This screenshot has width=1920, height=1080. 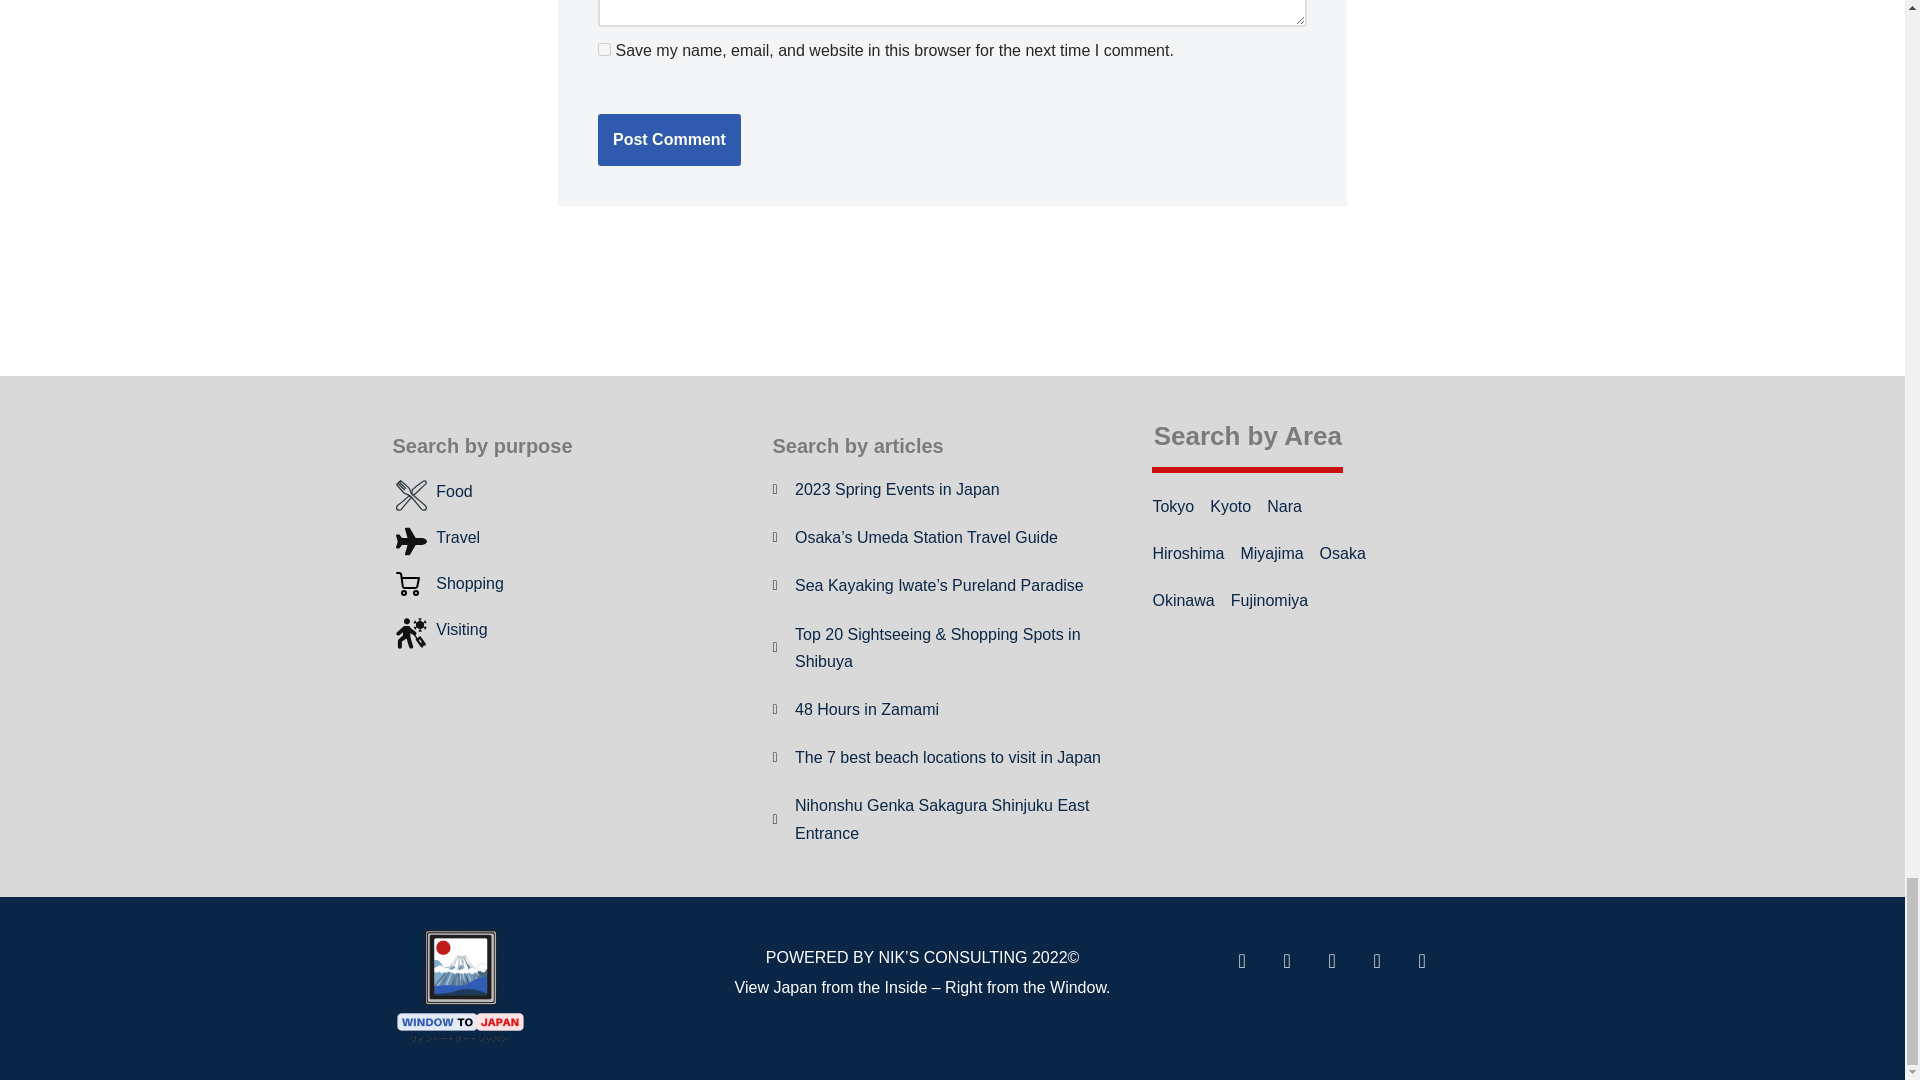 What do you see at coordinates (936, 758) in the screenshot?
I see `The 7 best beach locations to visit in Japan` at bounding box center [936, 758].